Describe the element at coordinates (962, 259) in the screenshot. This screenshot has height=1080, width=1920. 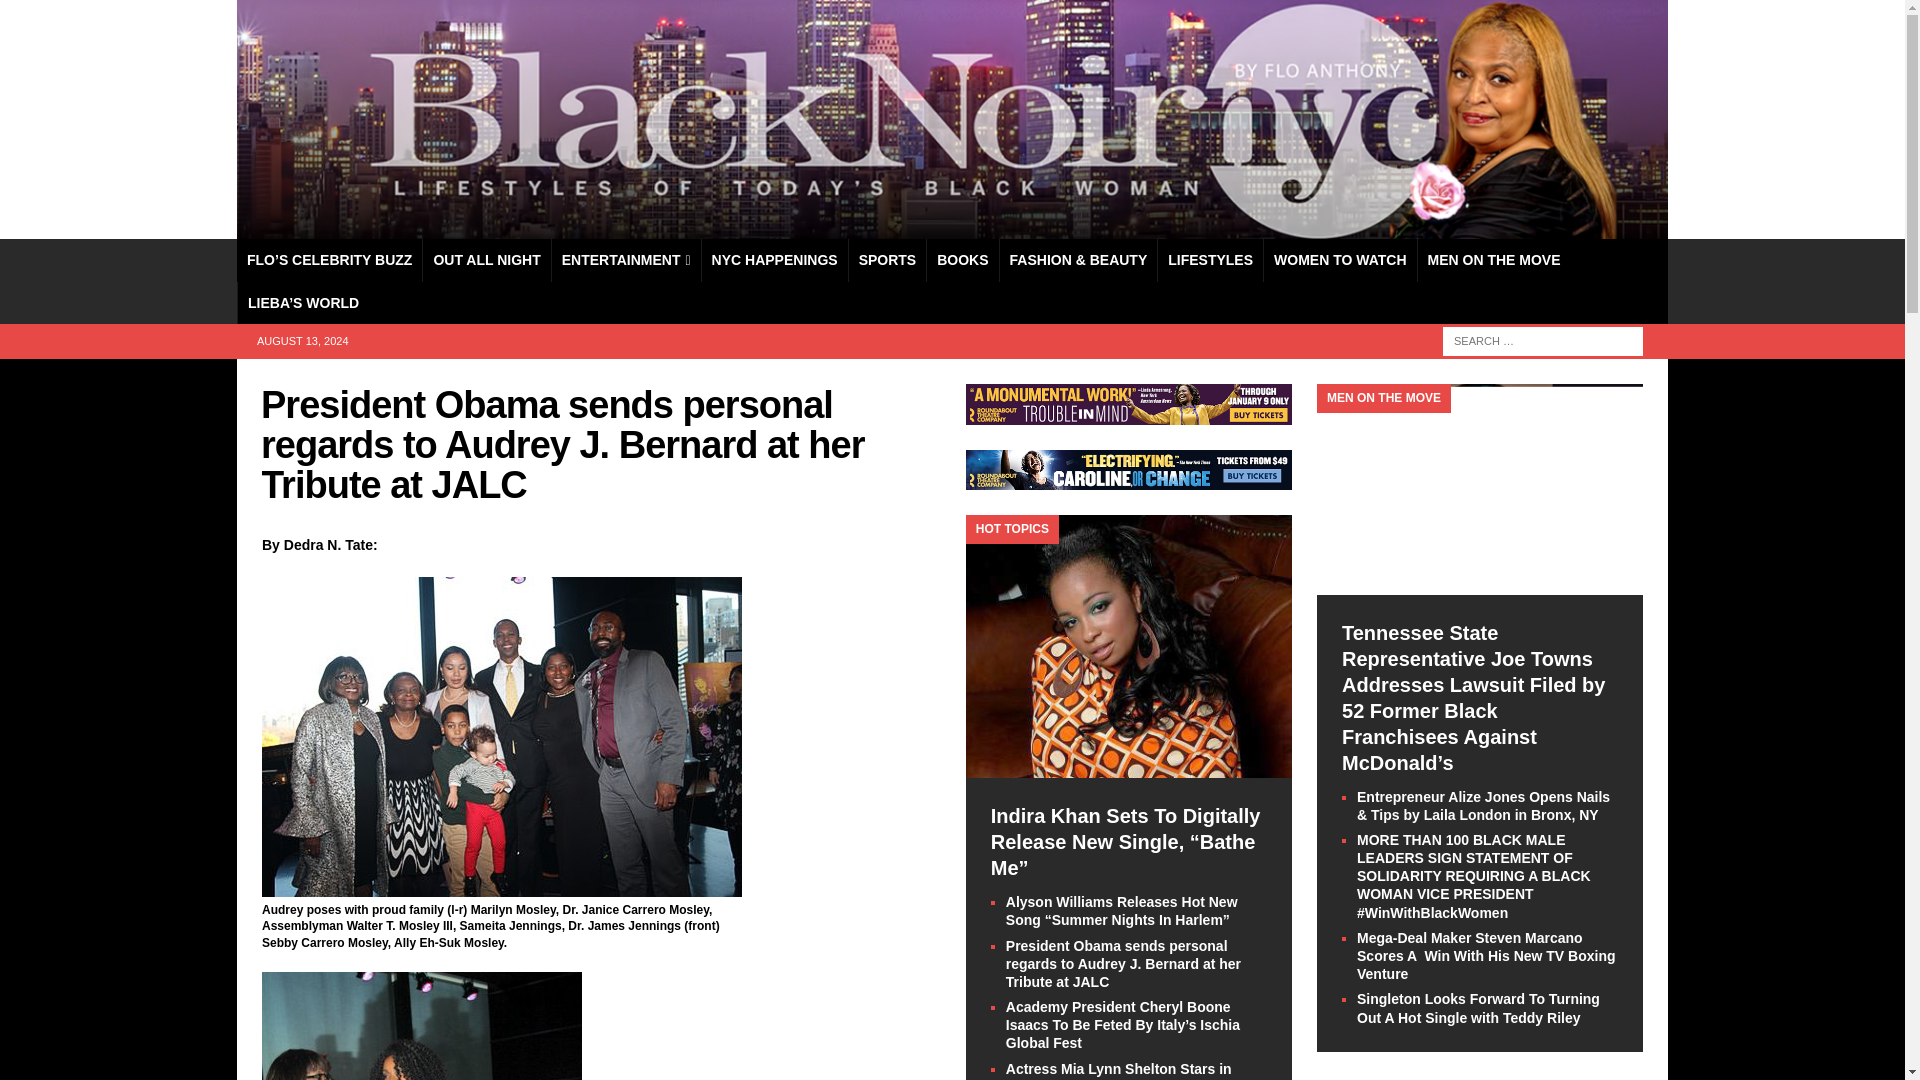
I see `BOOKS` at that location.